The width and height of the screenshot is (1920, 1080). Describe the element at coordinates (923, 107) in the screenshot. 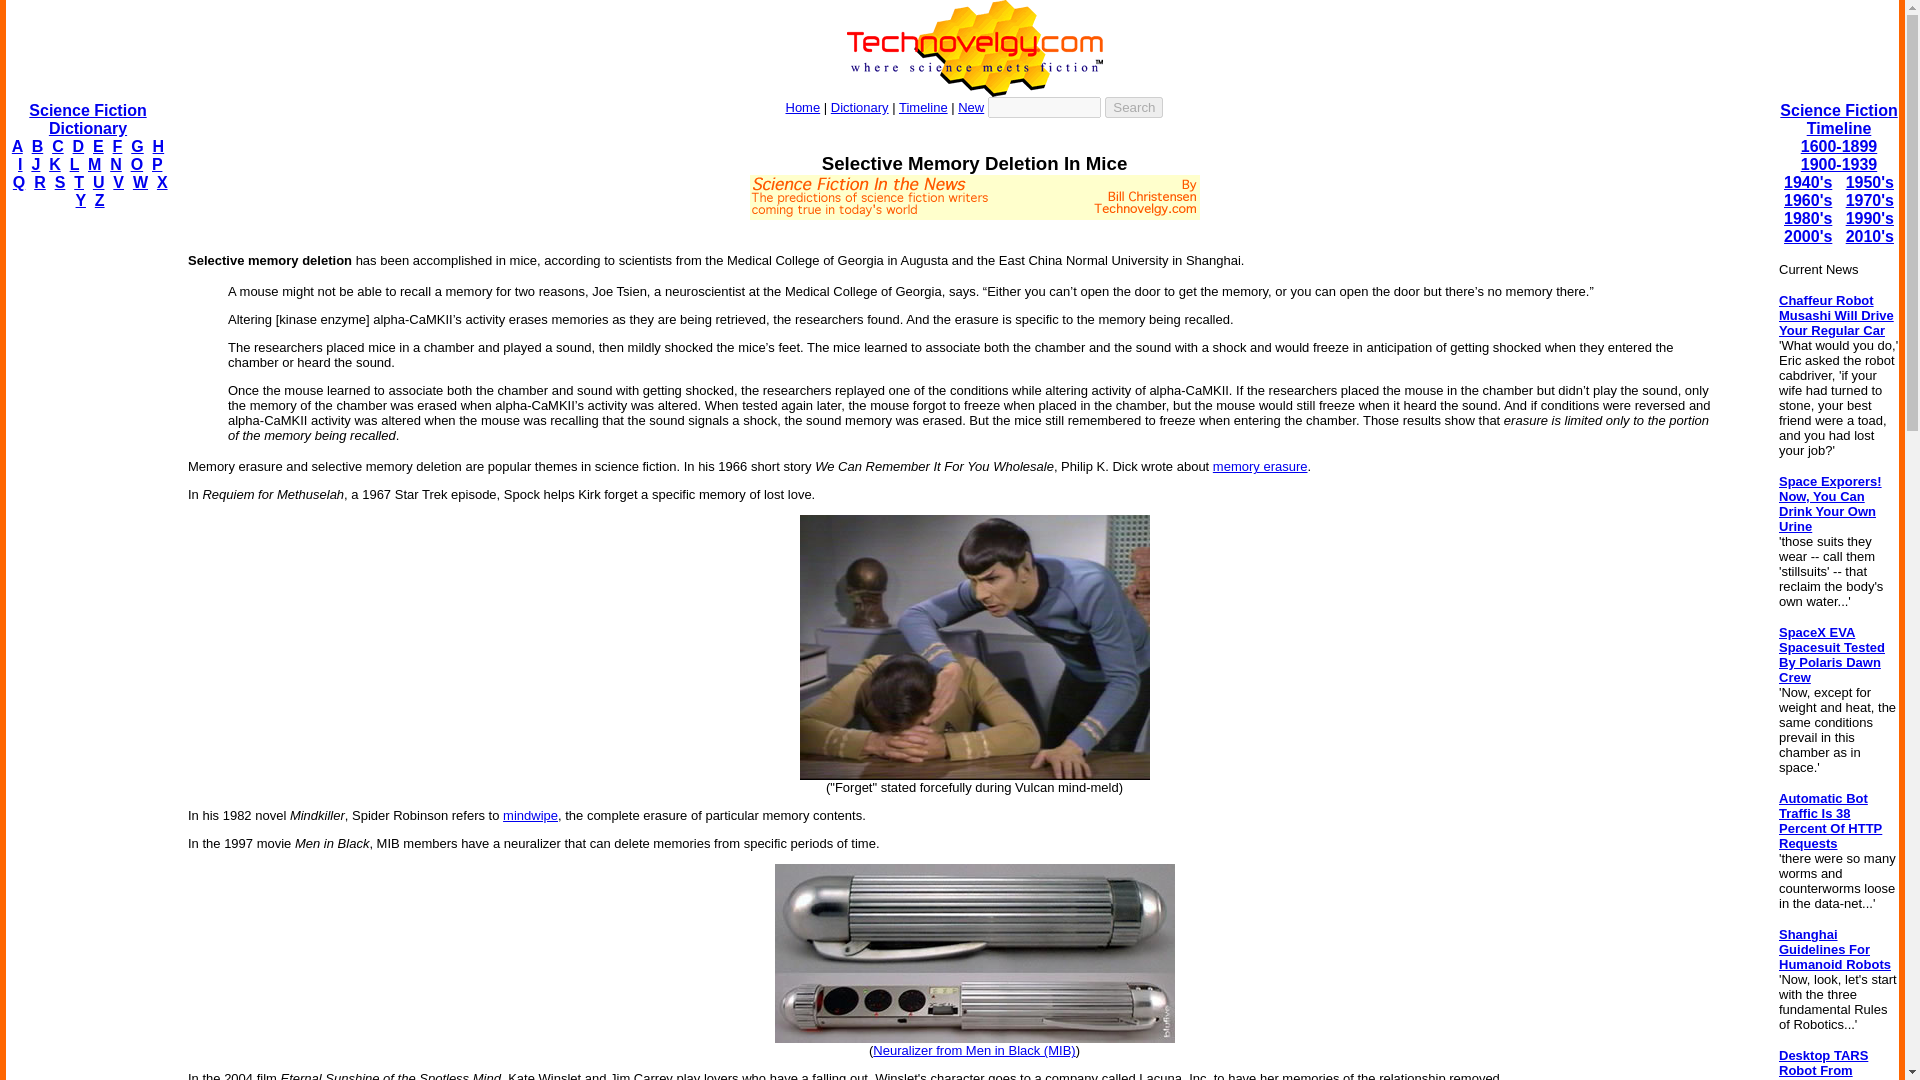

I see `Timeline` at that location.